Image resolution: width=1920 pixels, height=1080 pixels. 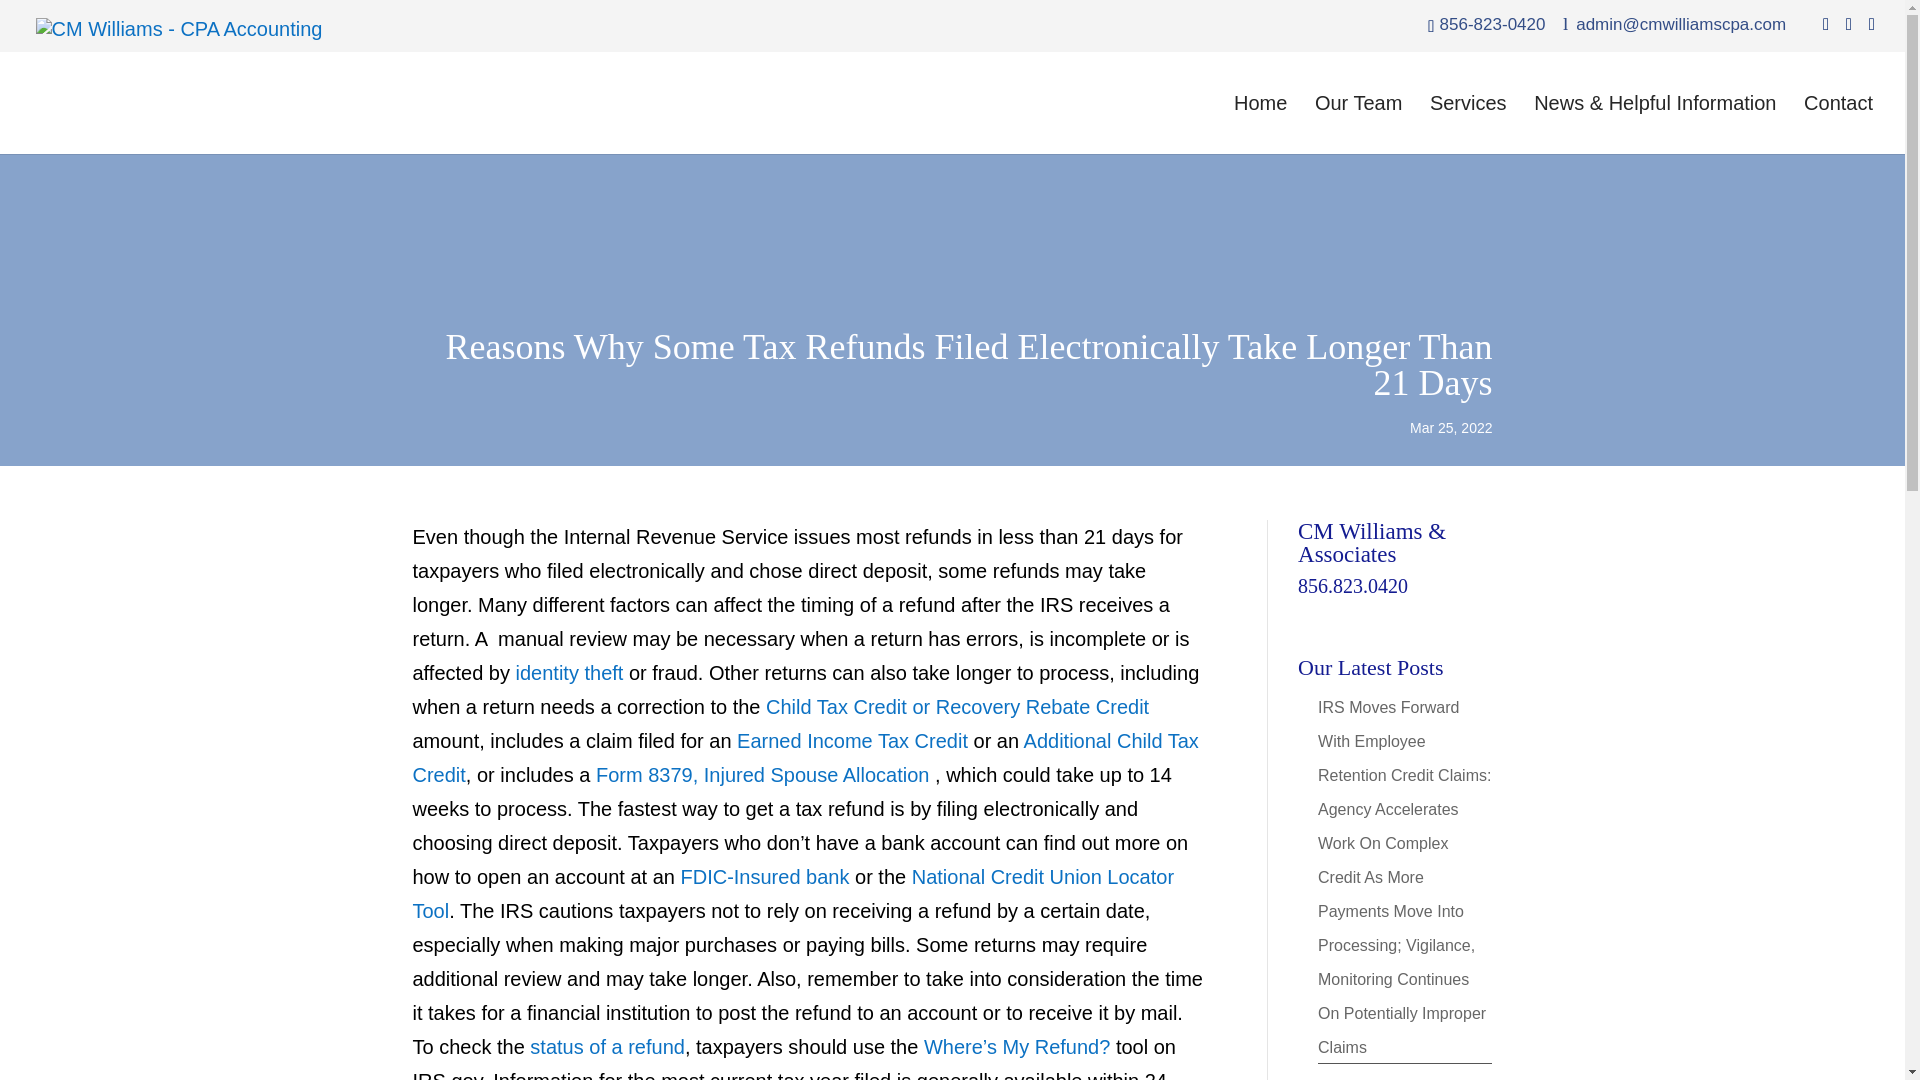 I want to click on Additional Child Tax Credit, so click(x=805, y=758).